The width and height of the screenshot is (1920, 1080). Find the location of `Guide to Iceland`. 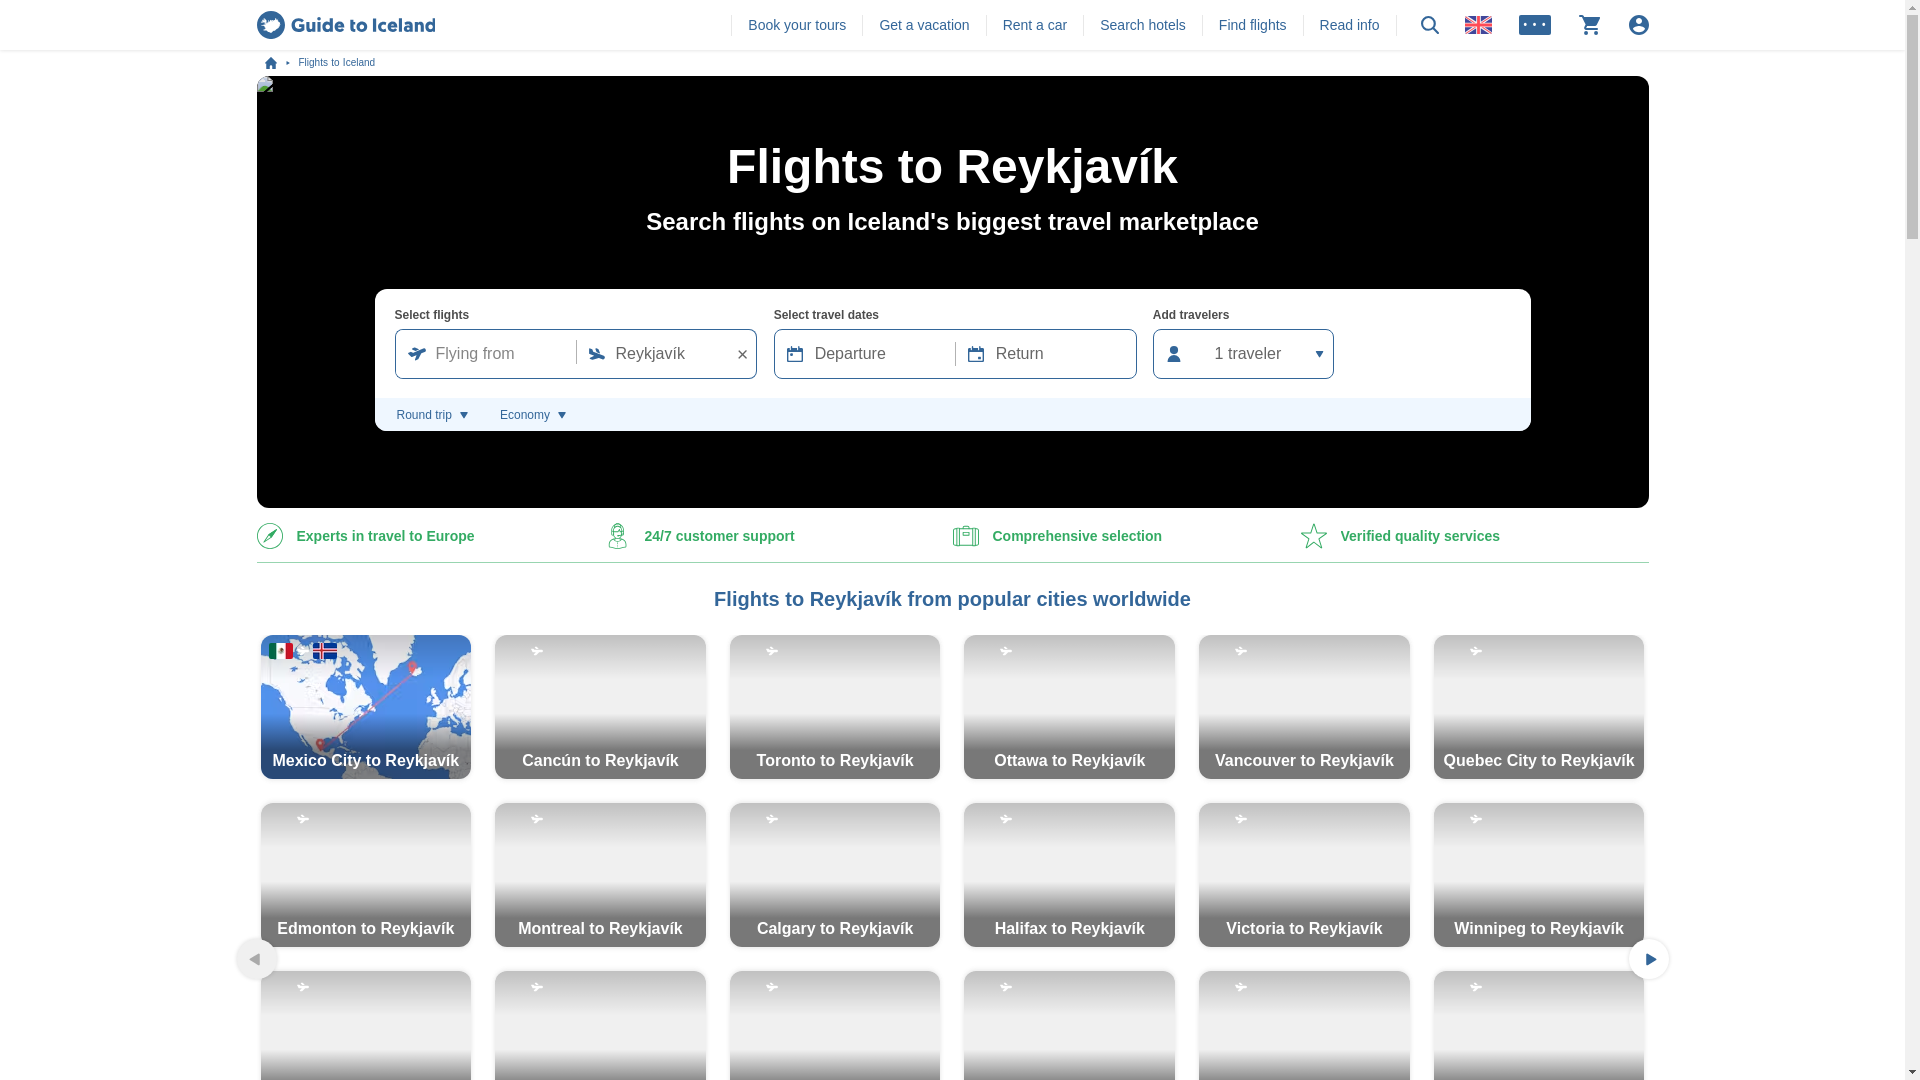

Guide to Iceland is located at coordinates (345, 24).